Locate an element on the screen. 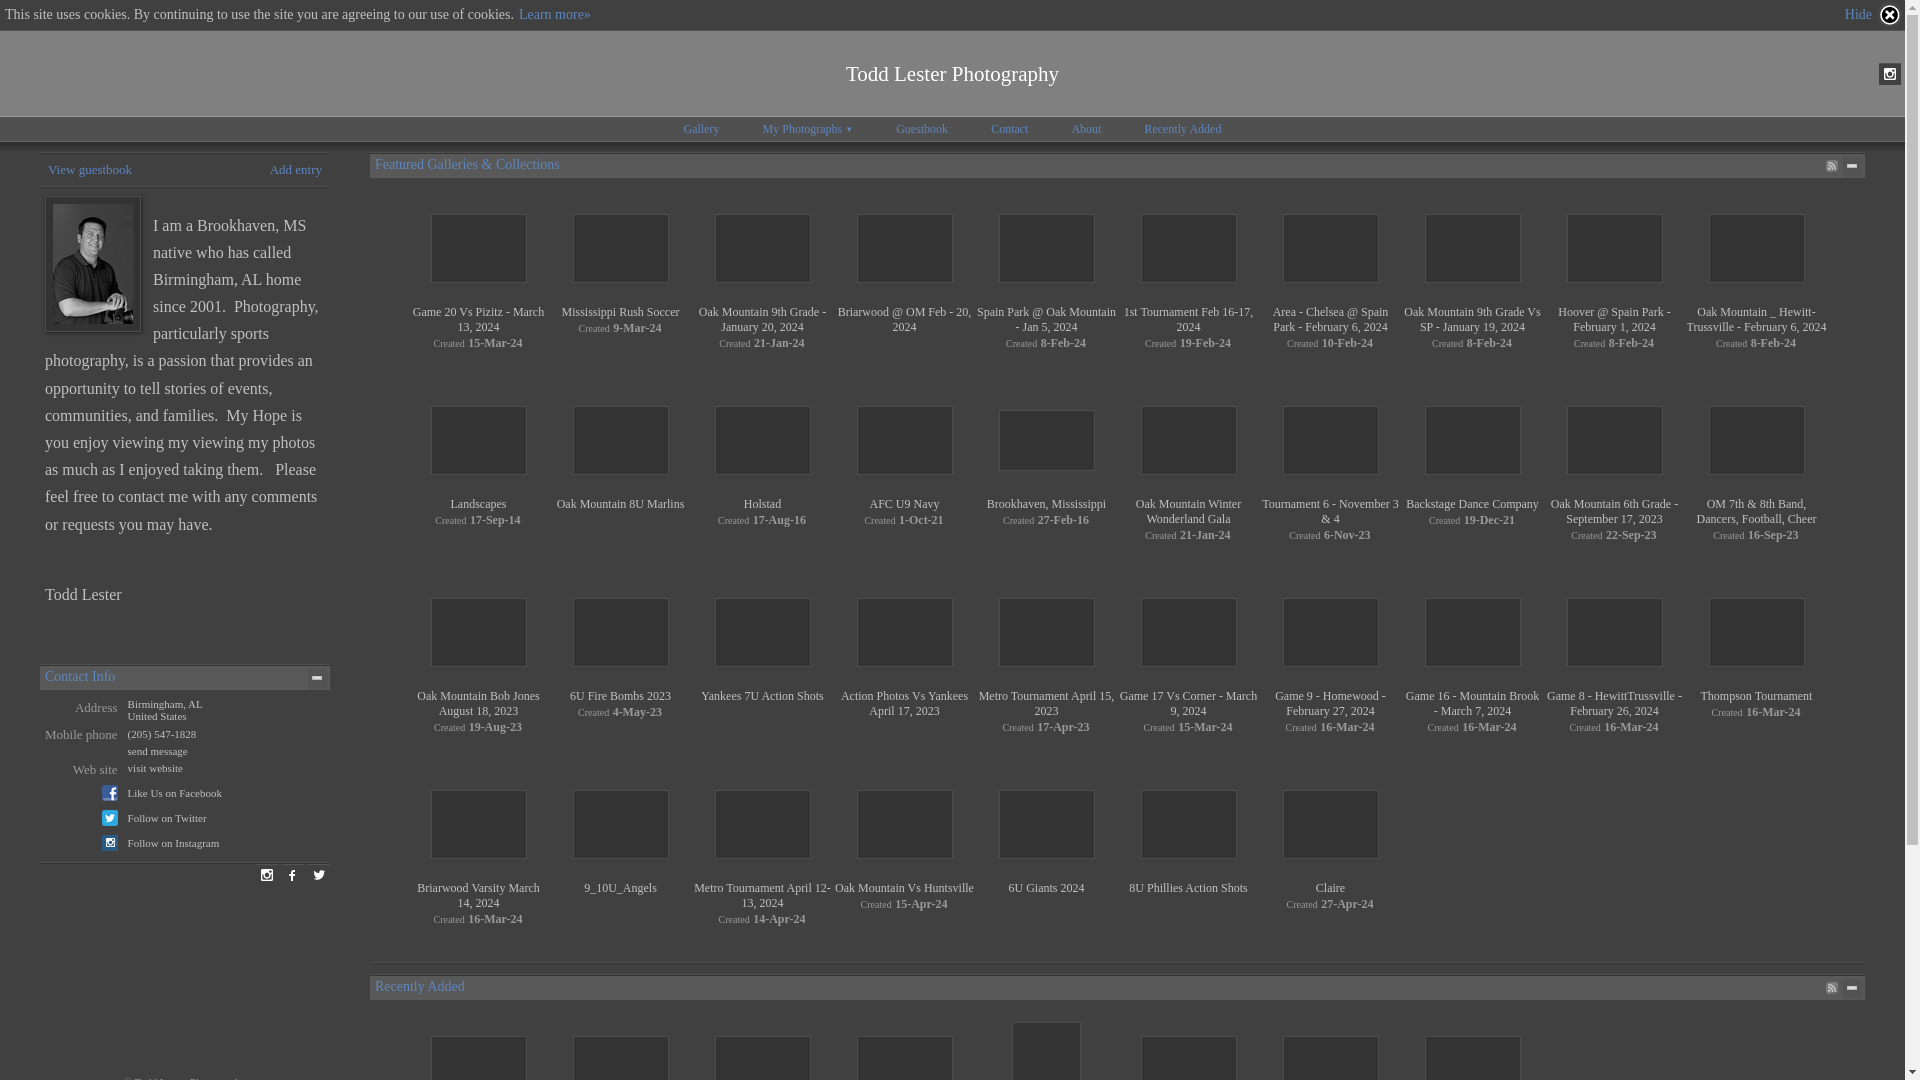 The width and height of the screenshot is (1920, 1080). Gallery is located at coordinates (702, 128).